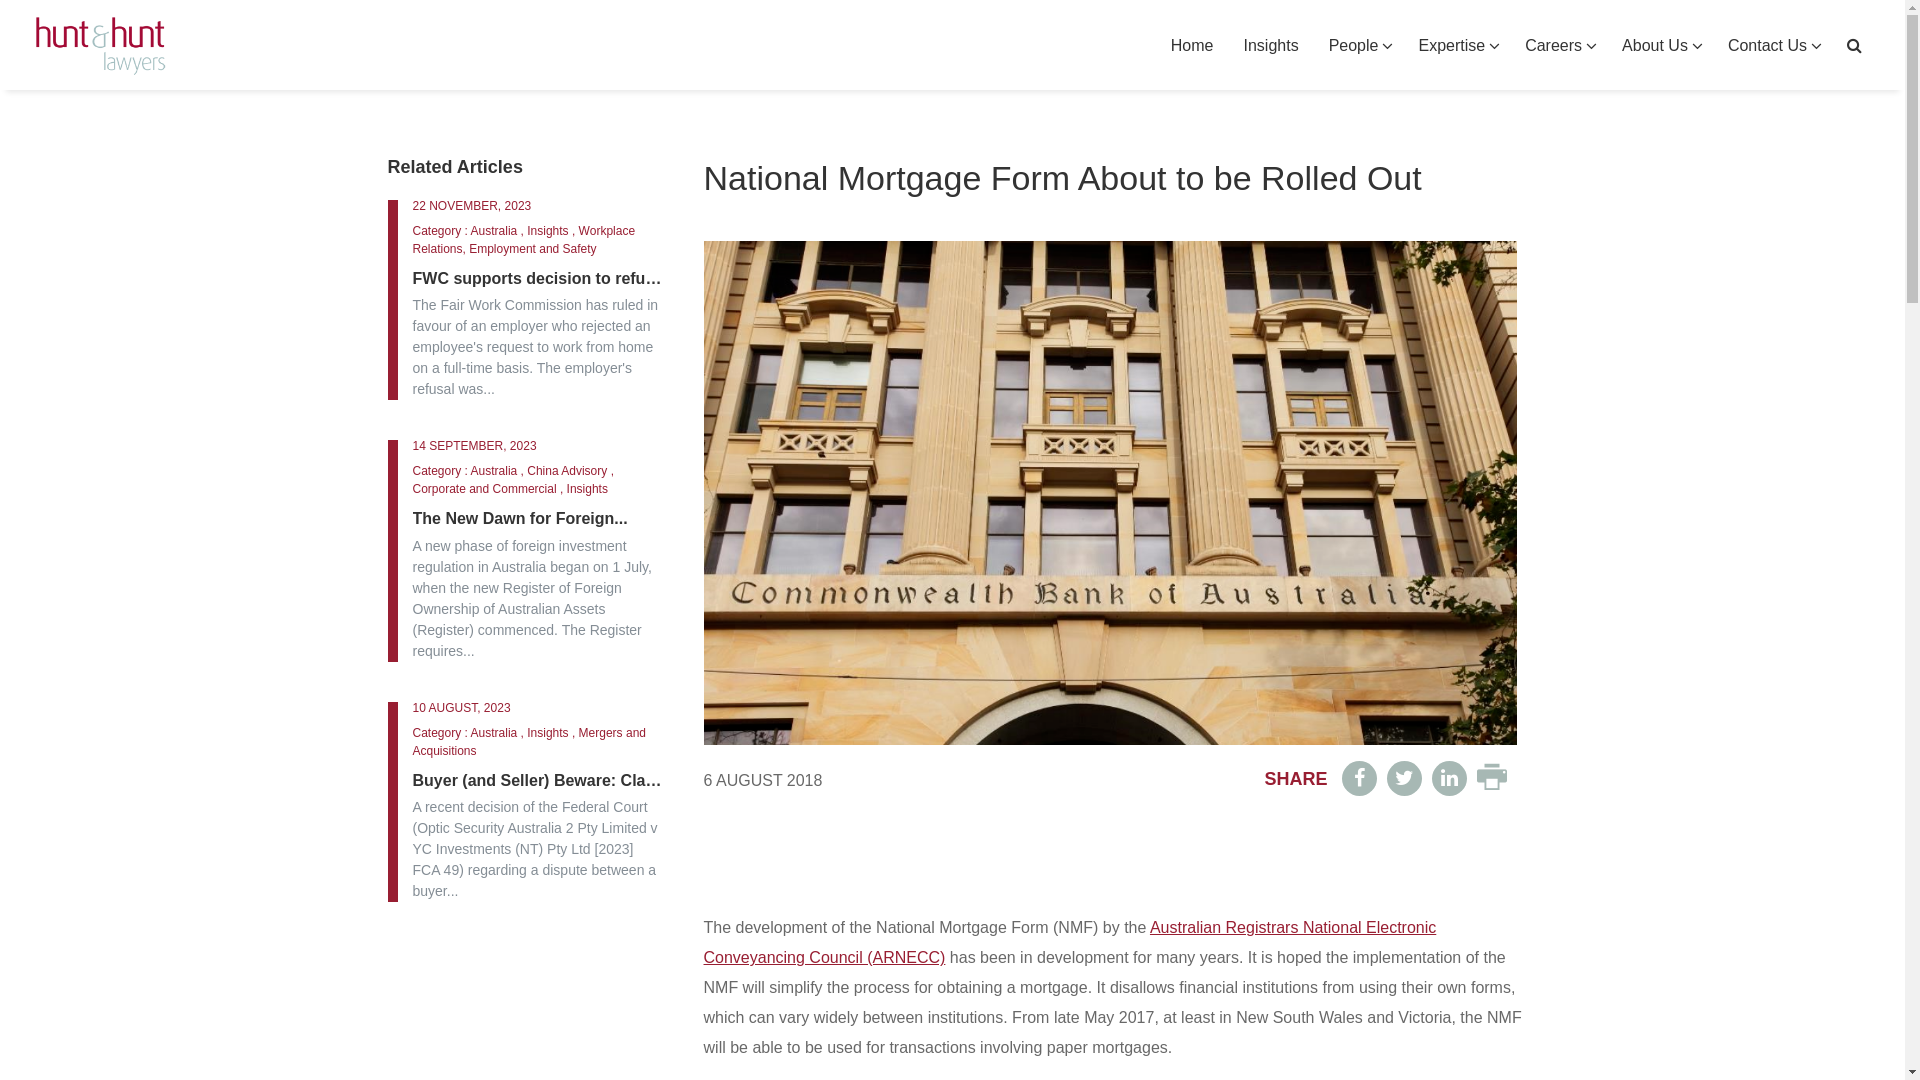  I want to click on National Mortgage Form About to be Rolled Out, so click(1111, 739).